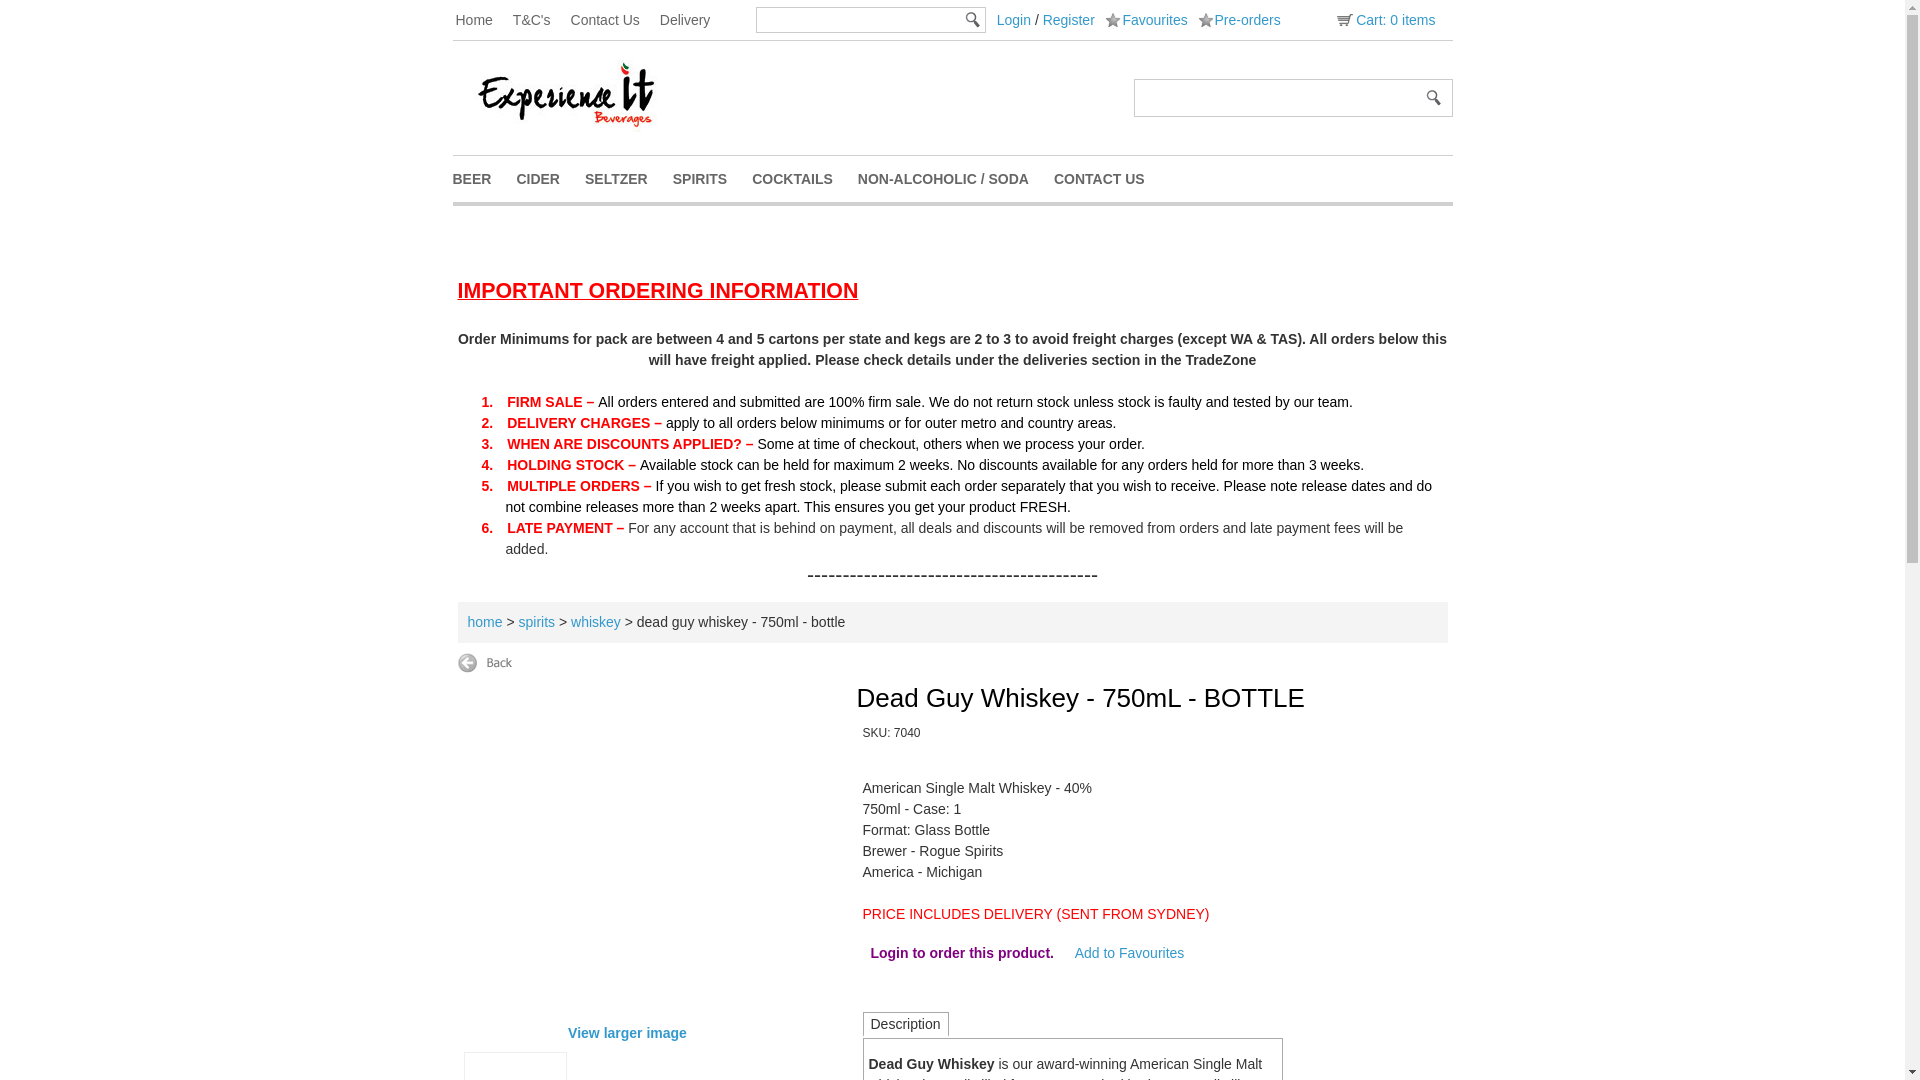 Image resolution: width=1920 pixels, height=1080 pixels. Describe the element at coordinates (1014, 20) in the screenshot. I see `Login` at that location.